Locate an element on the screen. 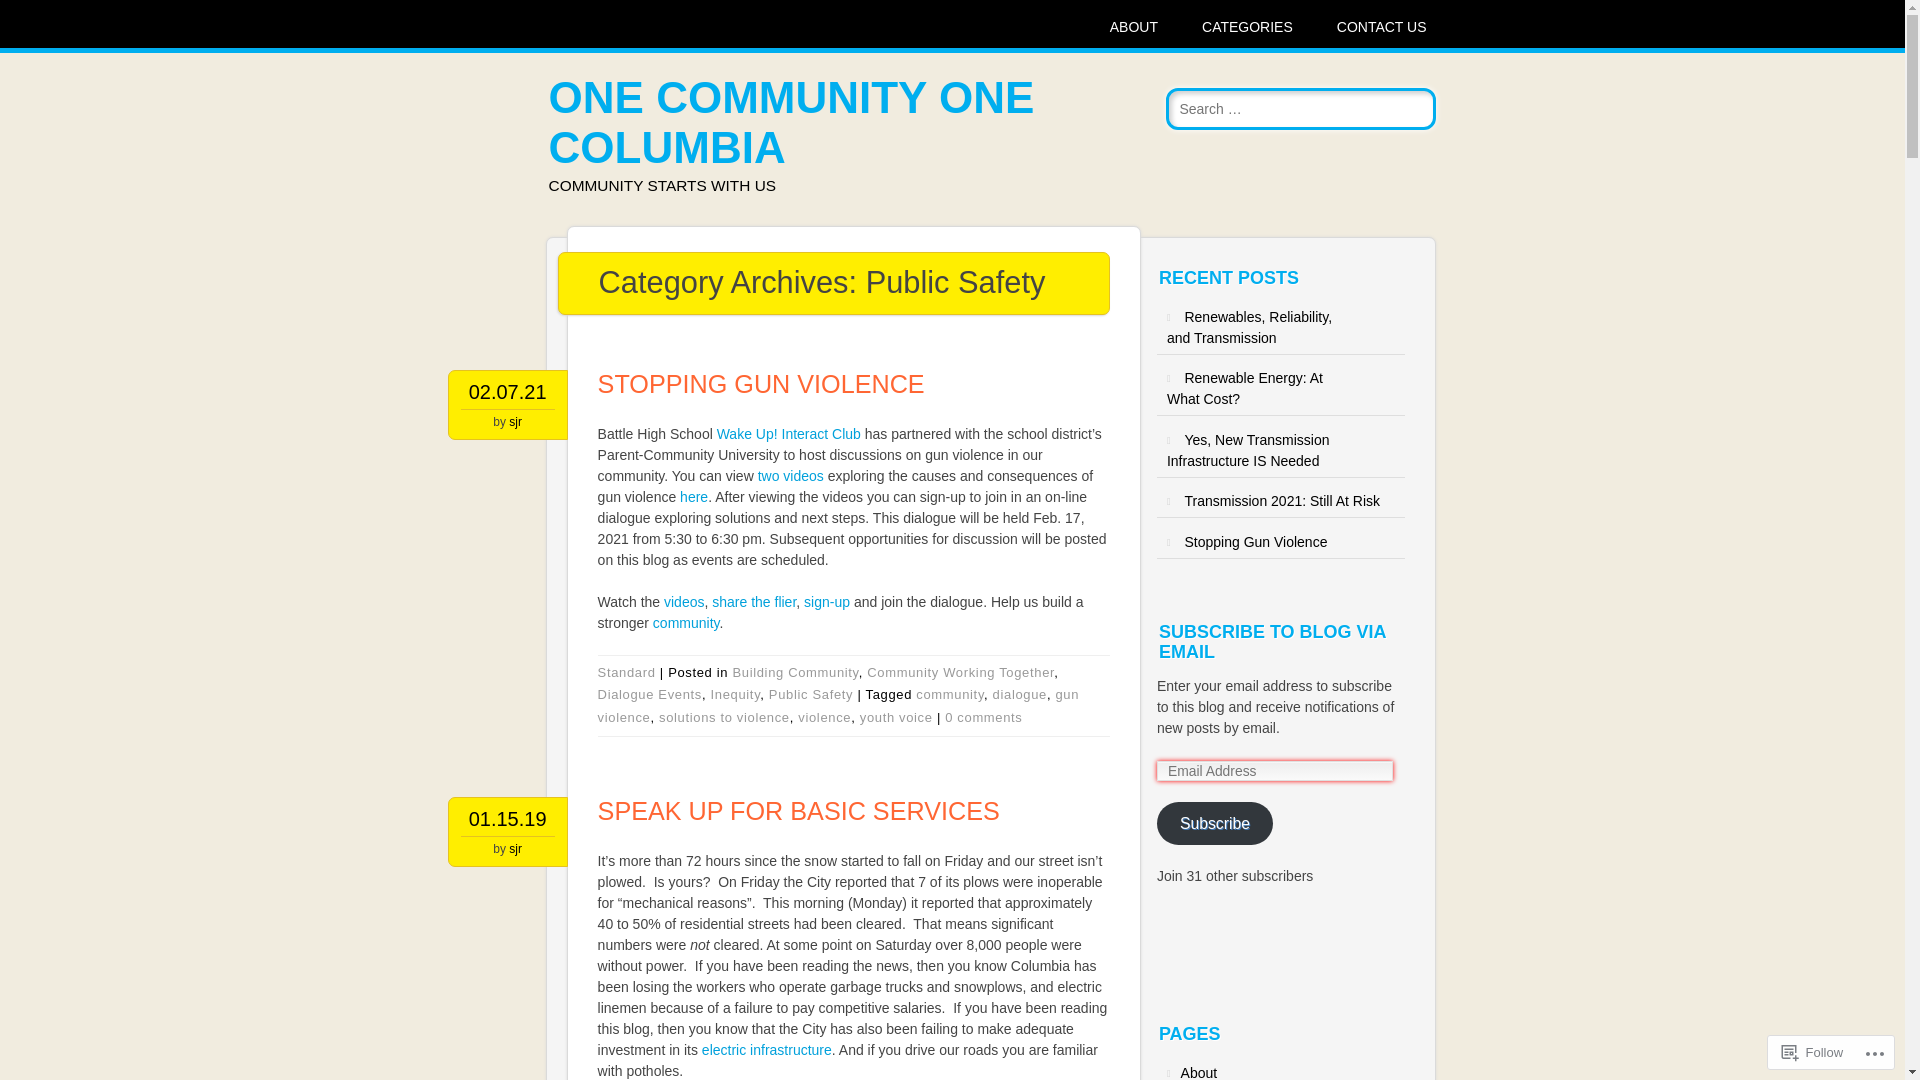 The image size is (1920, 1080). Yes, New Transmission Infrastructure IS Needed is located at coordinates (1248, 450).